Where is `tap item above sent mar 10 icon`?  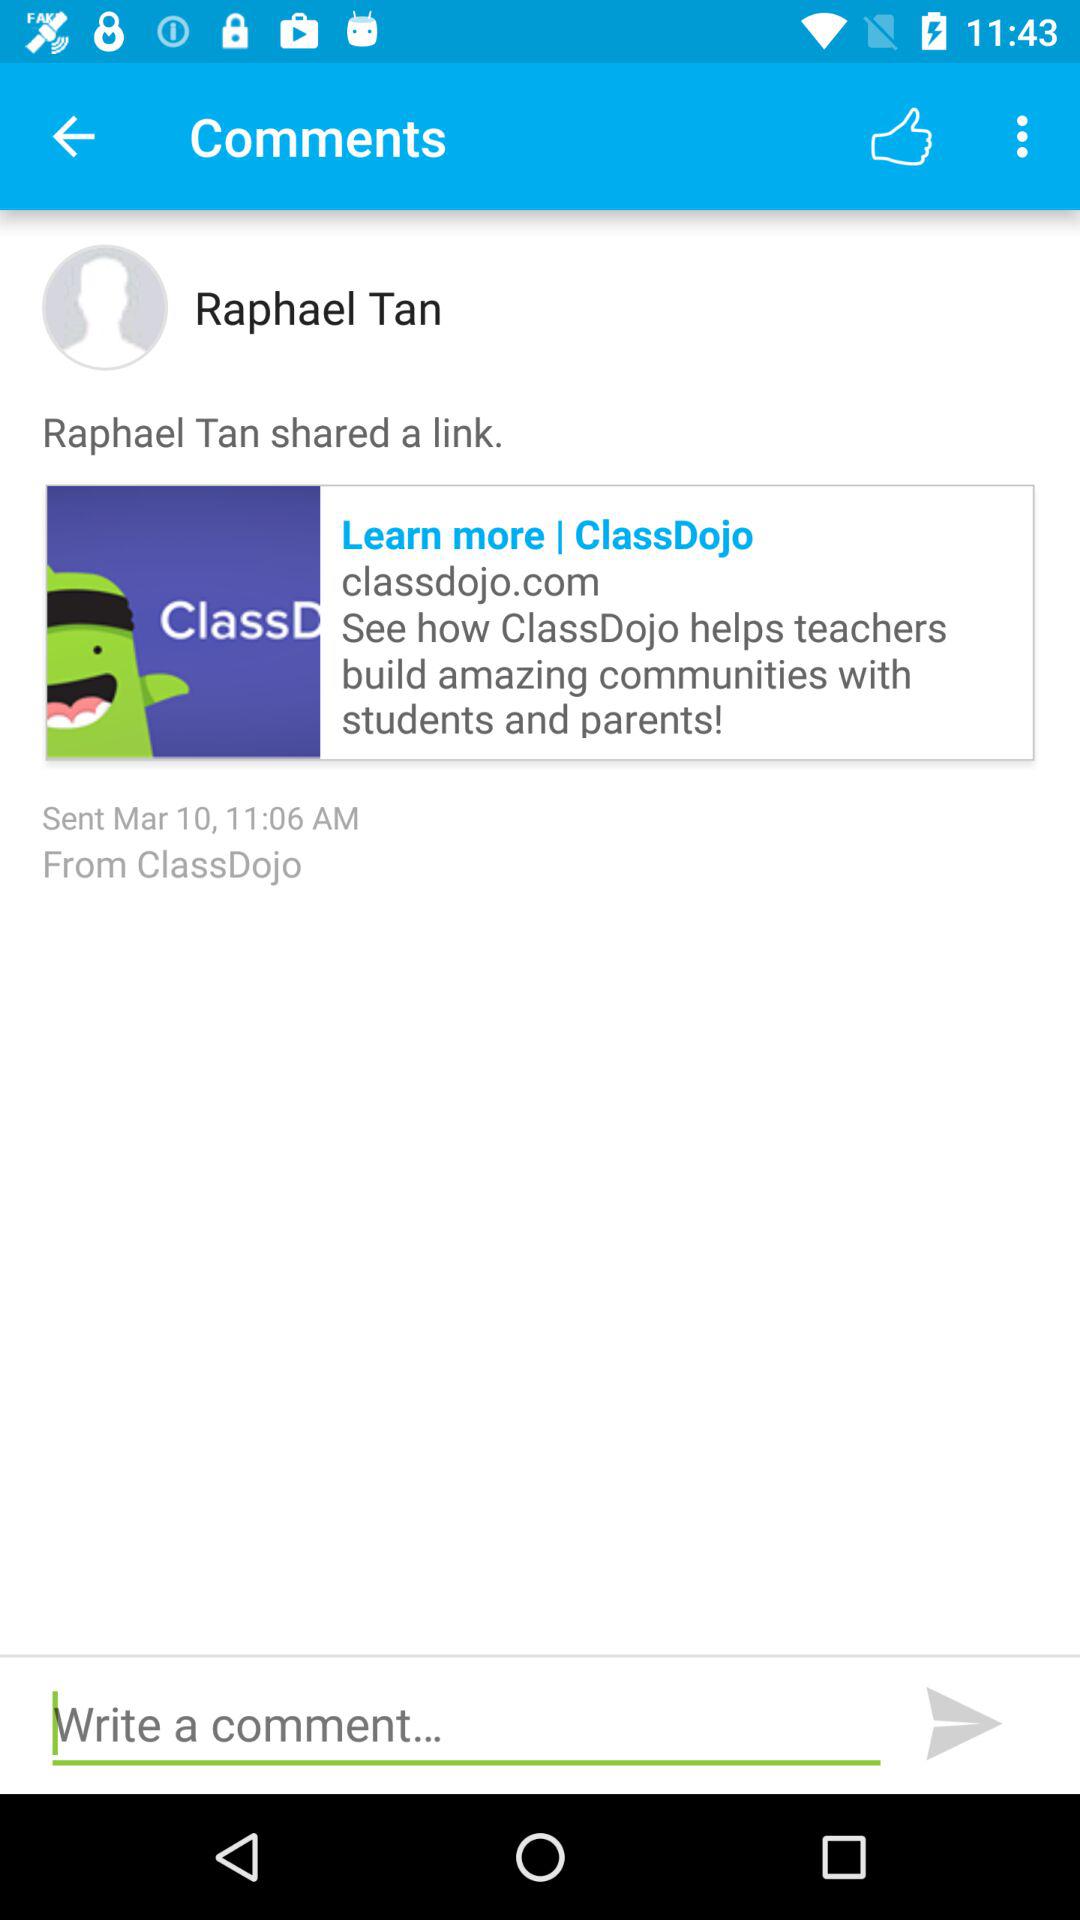
tap item above sent mar 10 icon is located at coordinates (676, 622).